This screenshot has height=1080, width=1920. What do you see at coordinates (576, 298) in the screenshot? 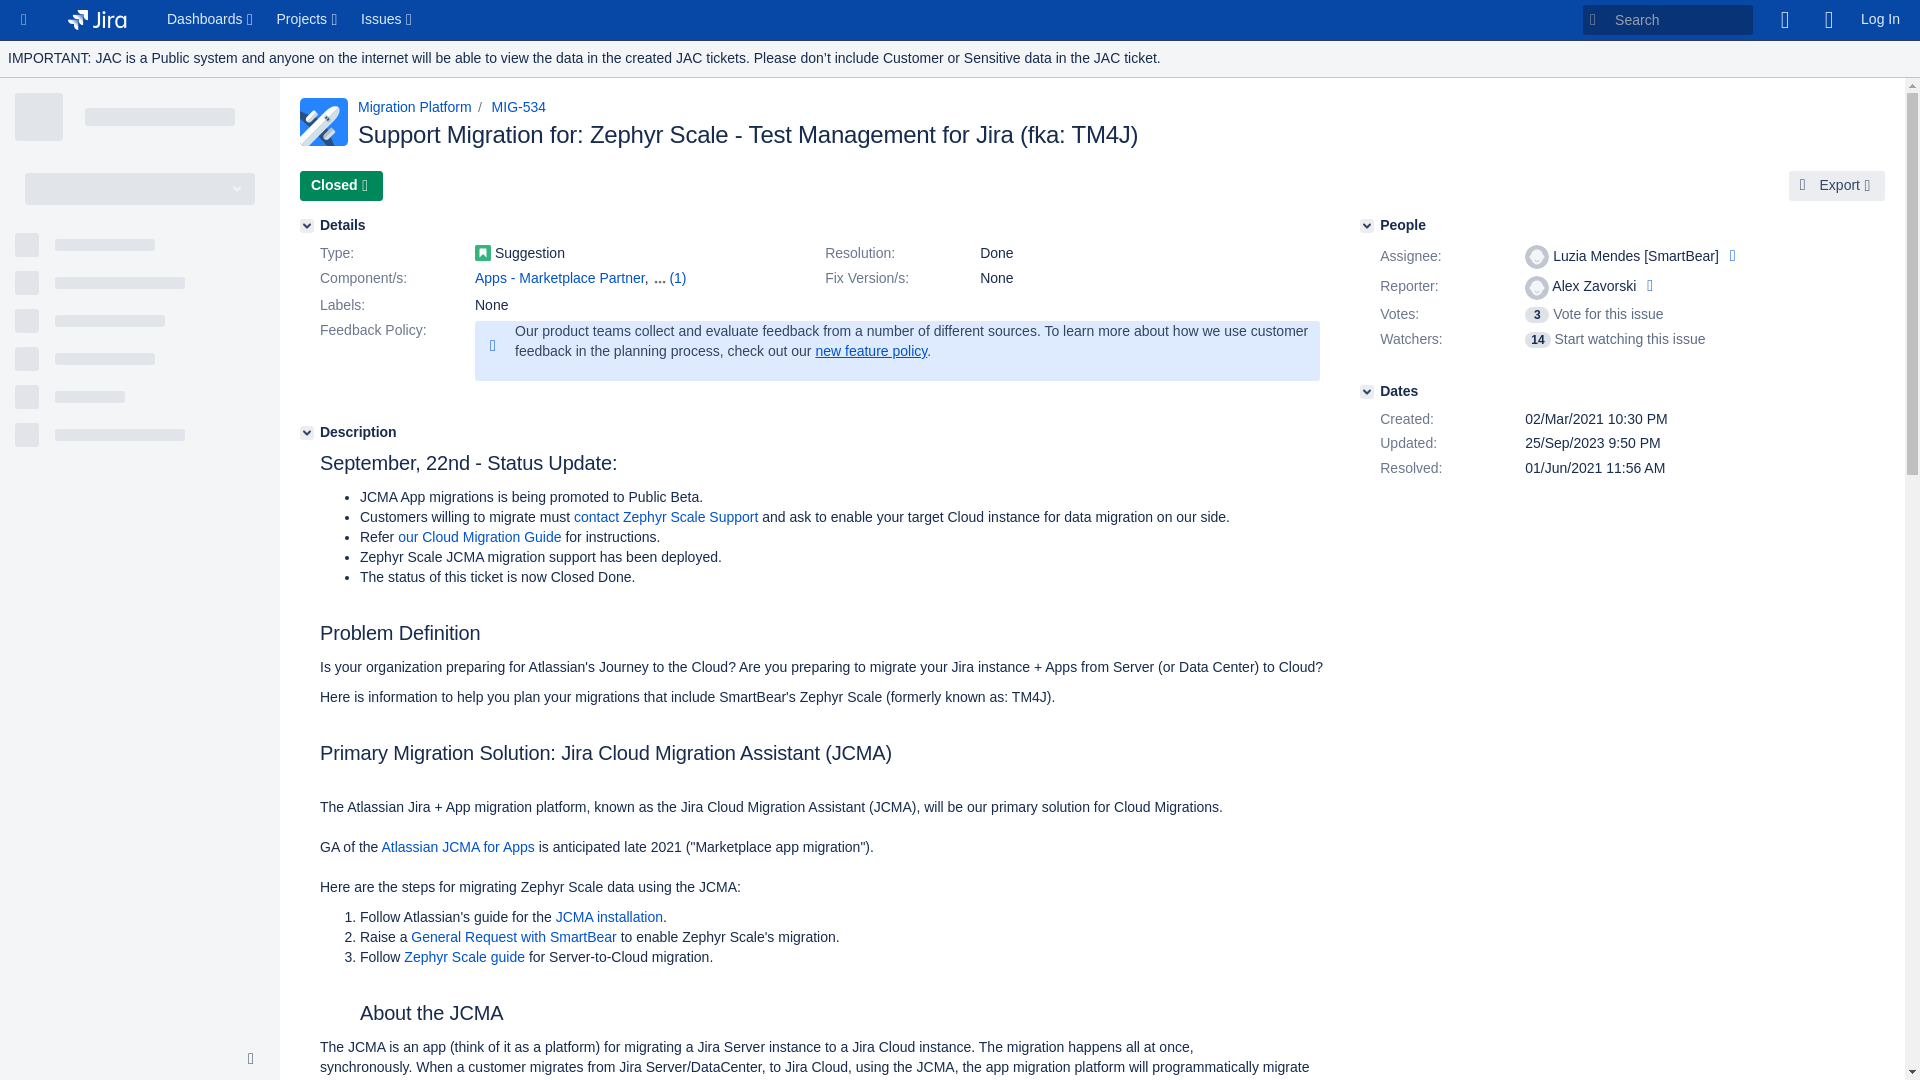
I see `Jira - Migration Assistant - Export` at bounding box center [576, 298].